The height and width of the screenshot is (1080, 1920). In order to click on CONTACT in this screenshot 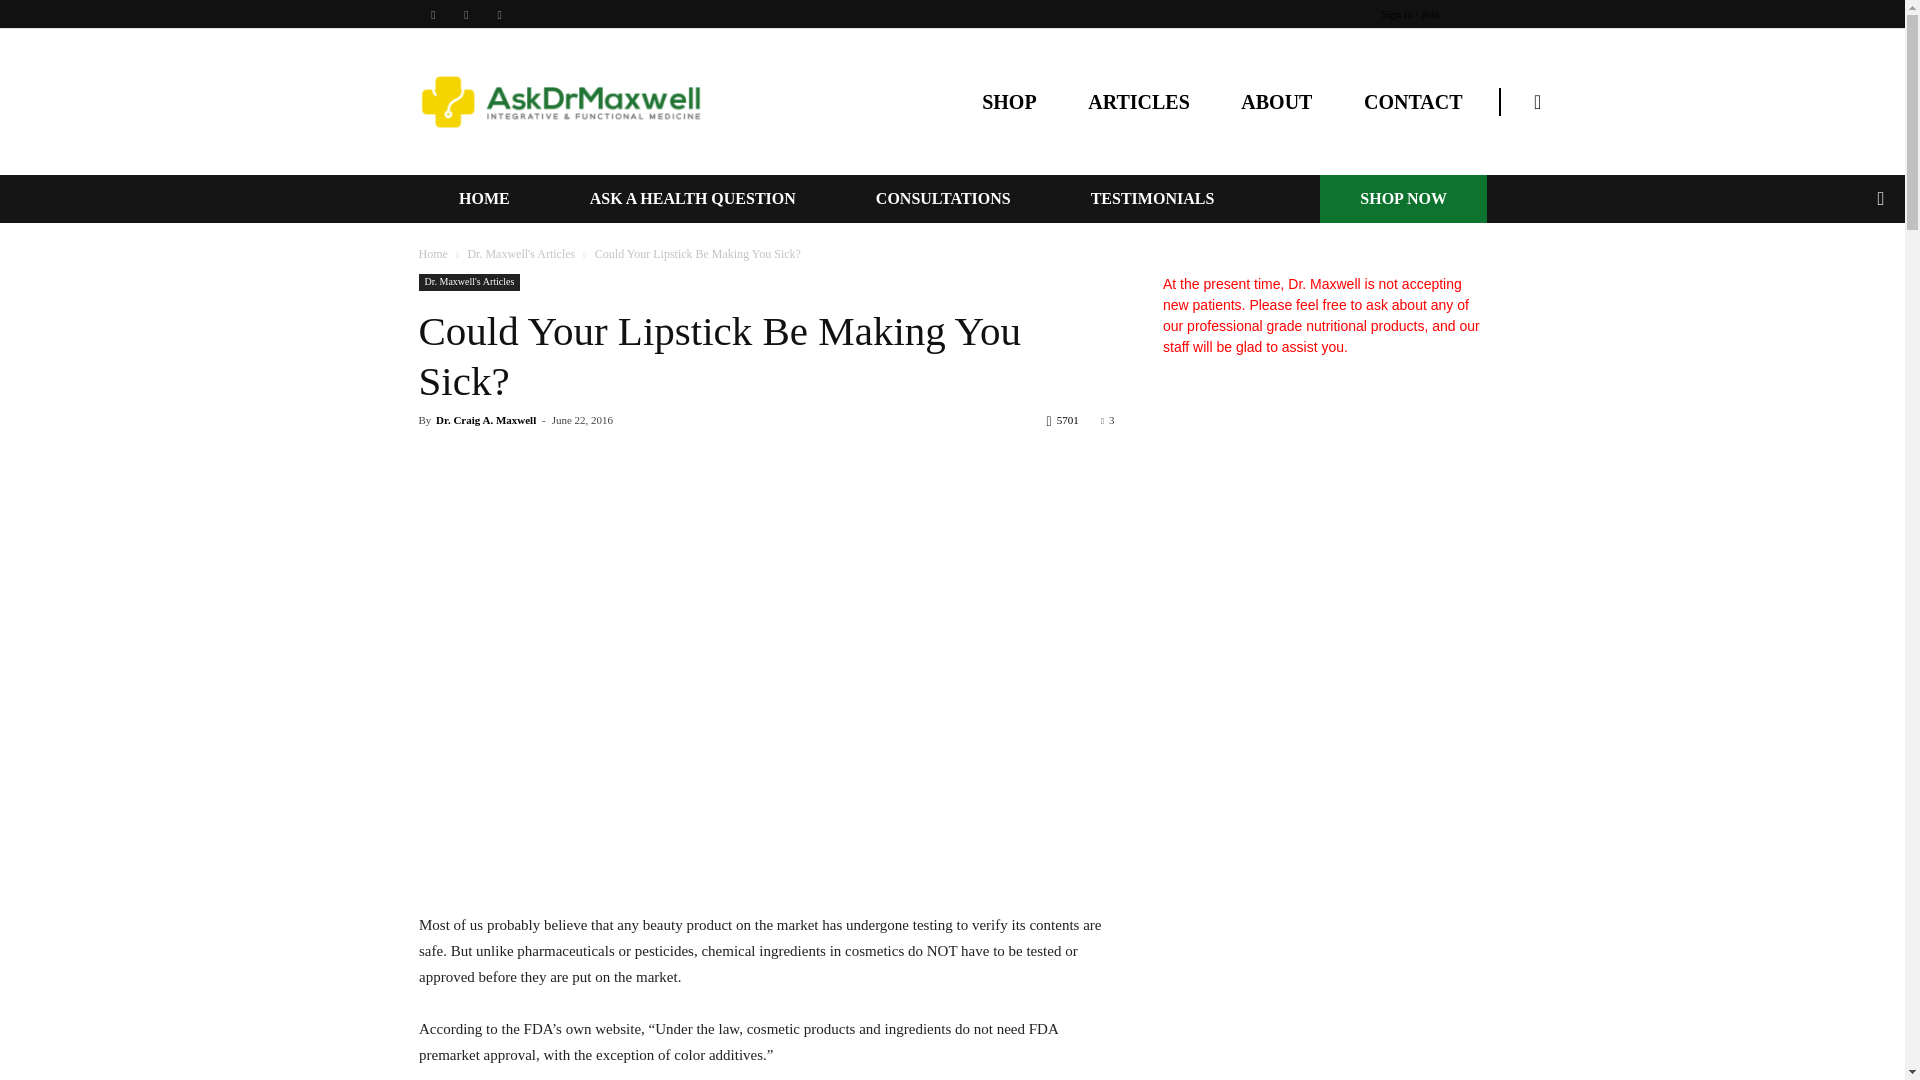, I will do `click(1414, 102)`.